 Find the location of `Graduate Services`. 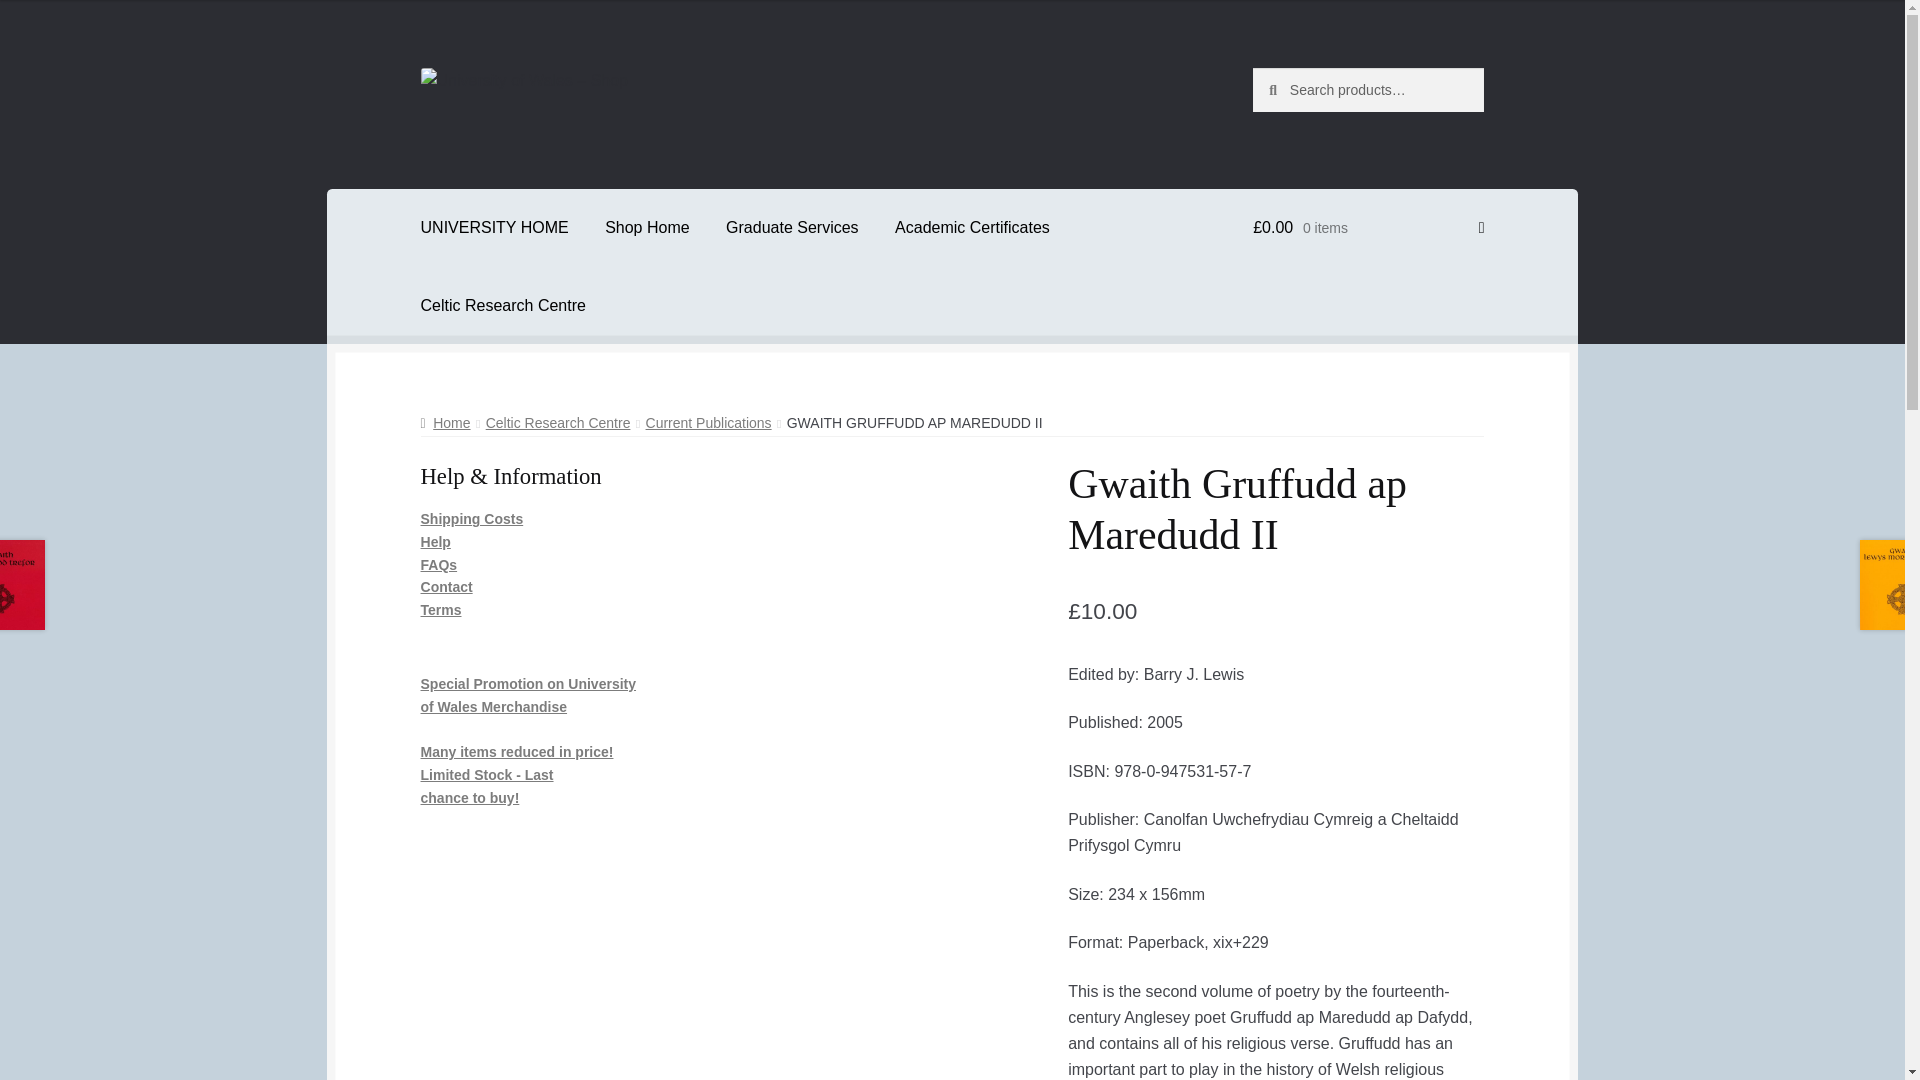

Graduate Services is located at coordinates (792, 228).